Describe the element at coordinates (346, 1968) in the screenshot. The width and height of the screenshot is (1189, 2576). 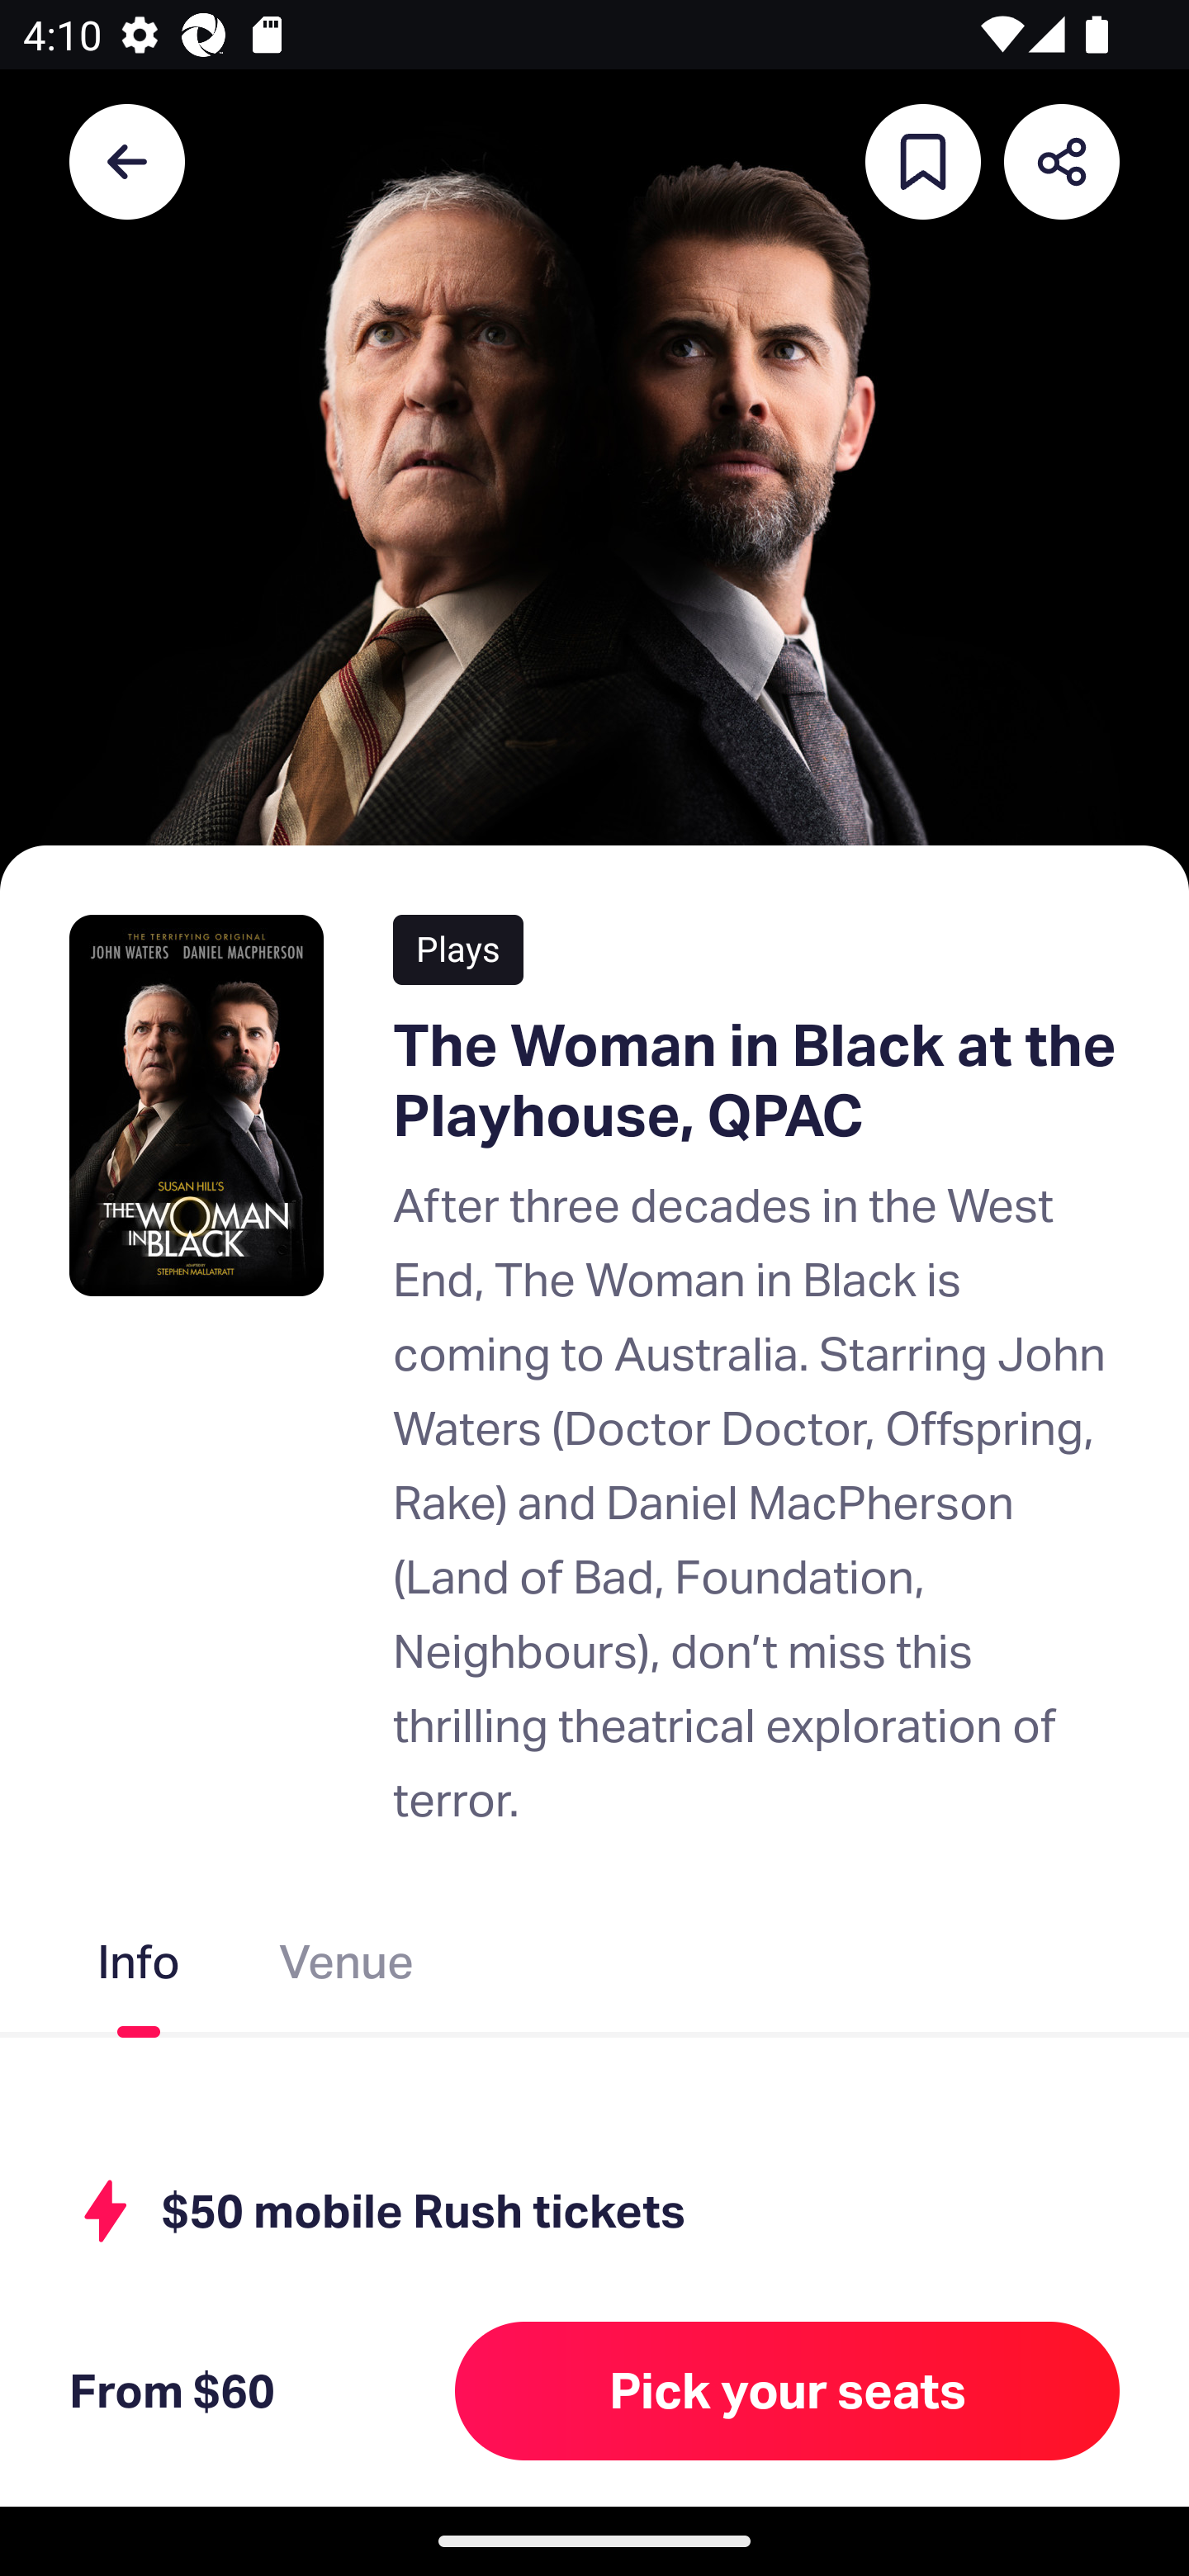
I see `Venue` at that location.